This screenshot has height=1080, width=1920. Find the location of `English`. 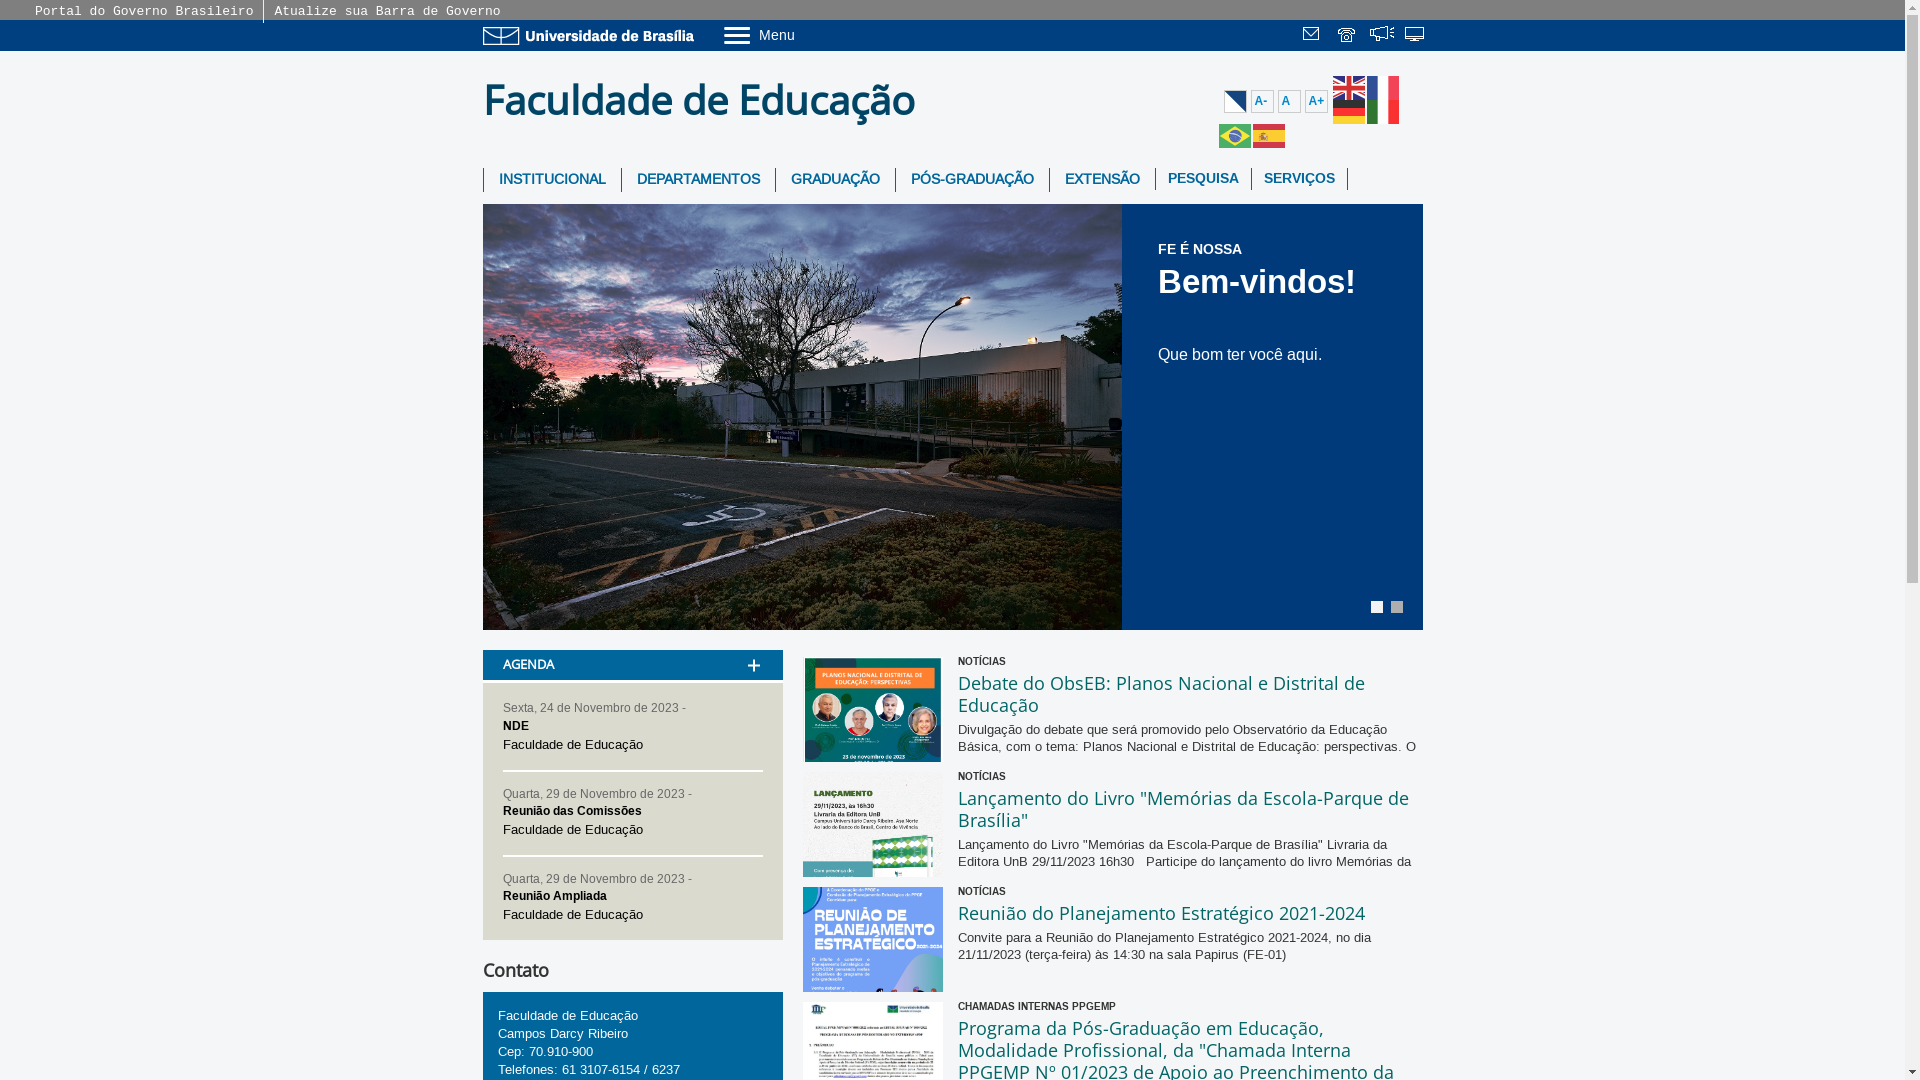

English is located at coordinates (1349, 87).